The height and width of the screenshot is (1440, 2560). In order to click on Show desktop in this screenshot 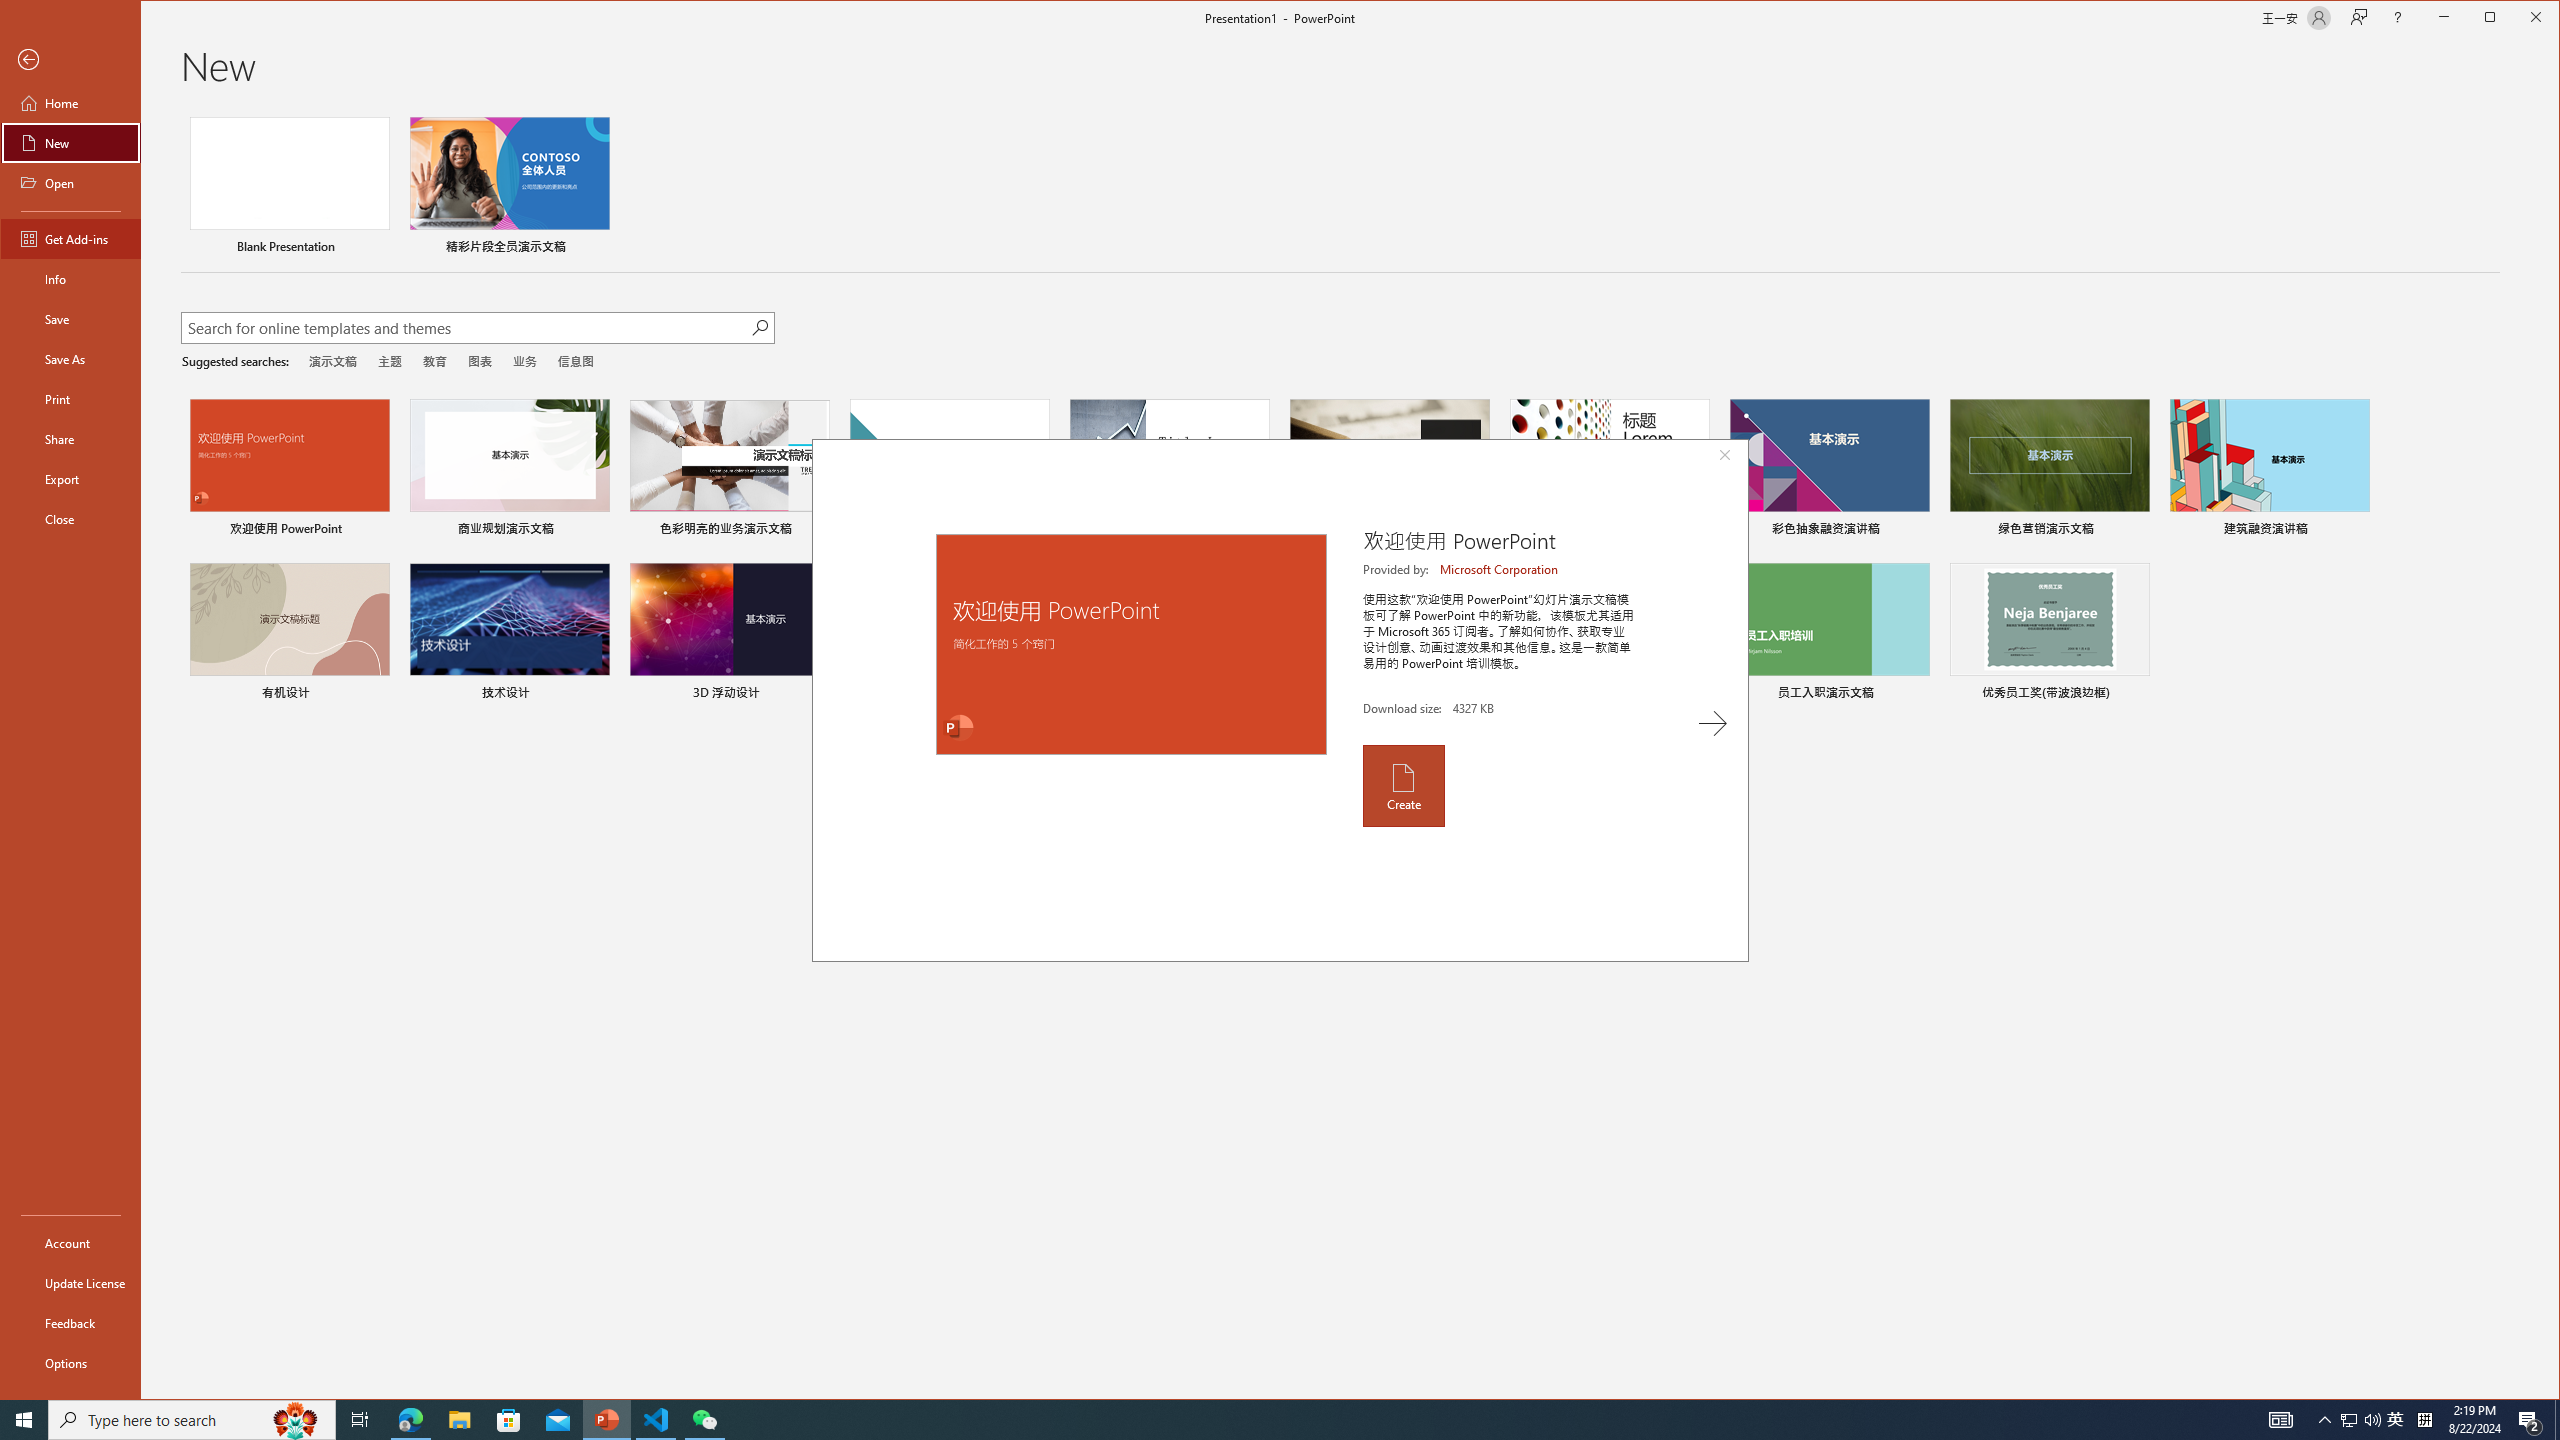, I will do `click(2424, 1420)`.